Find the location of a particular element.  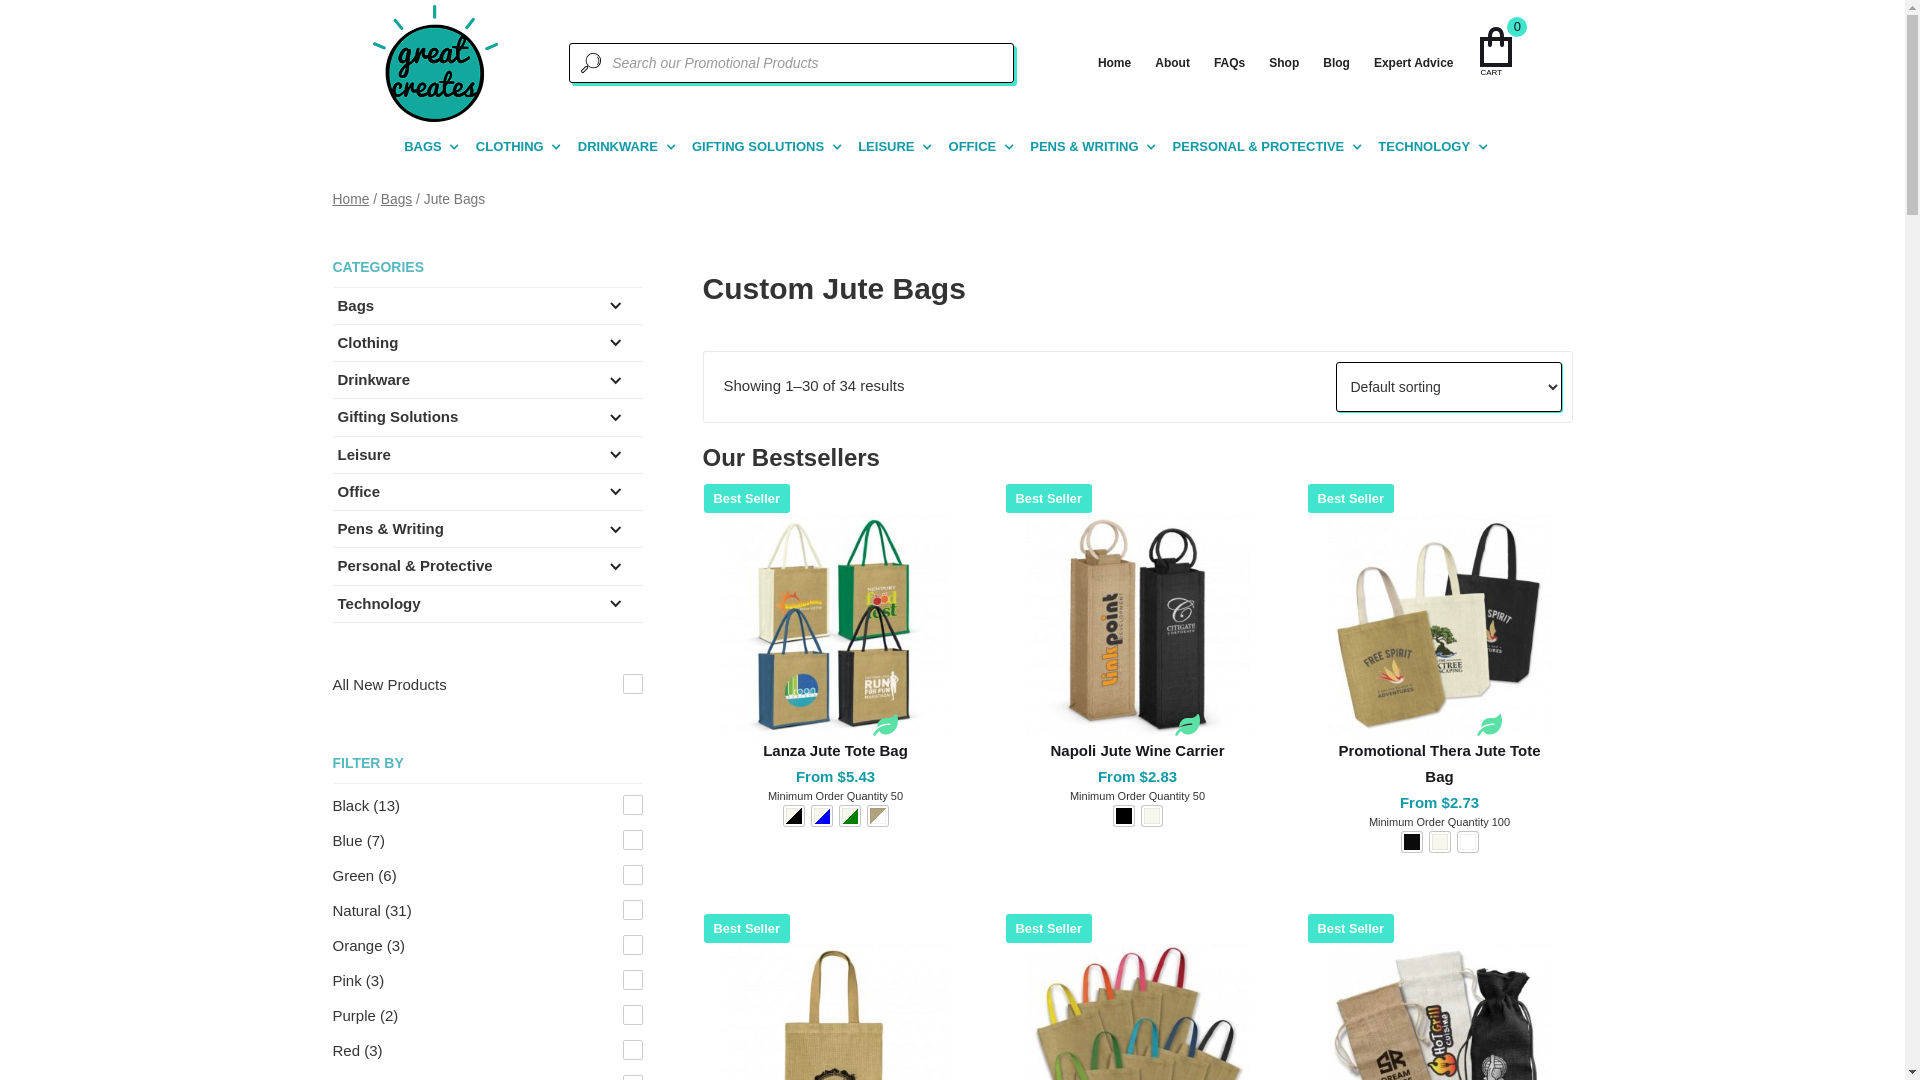

Gifting Solutions is located at coordinates (414, 416).